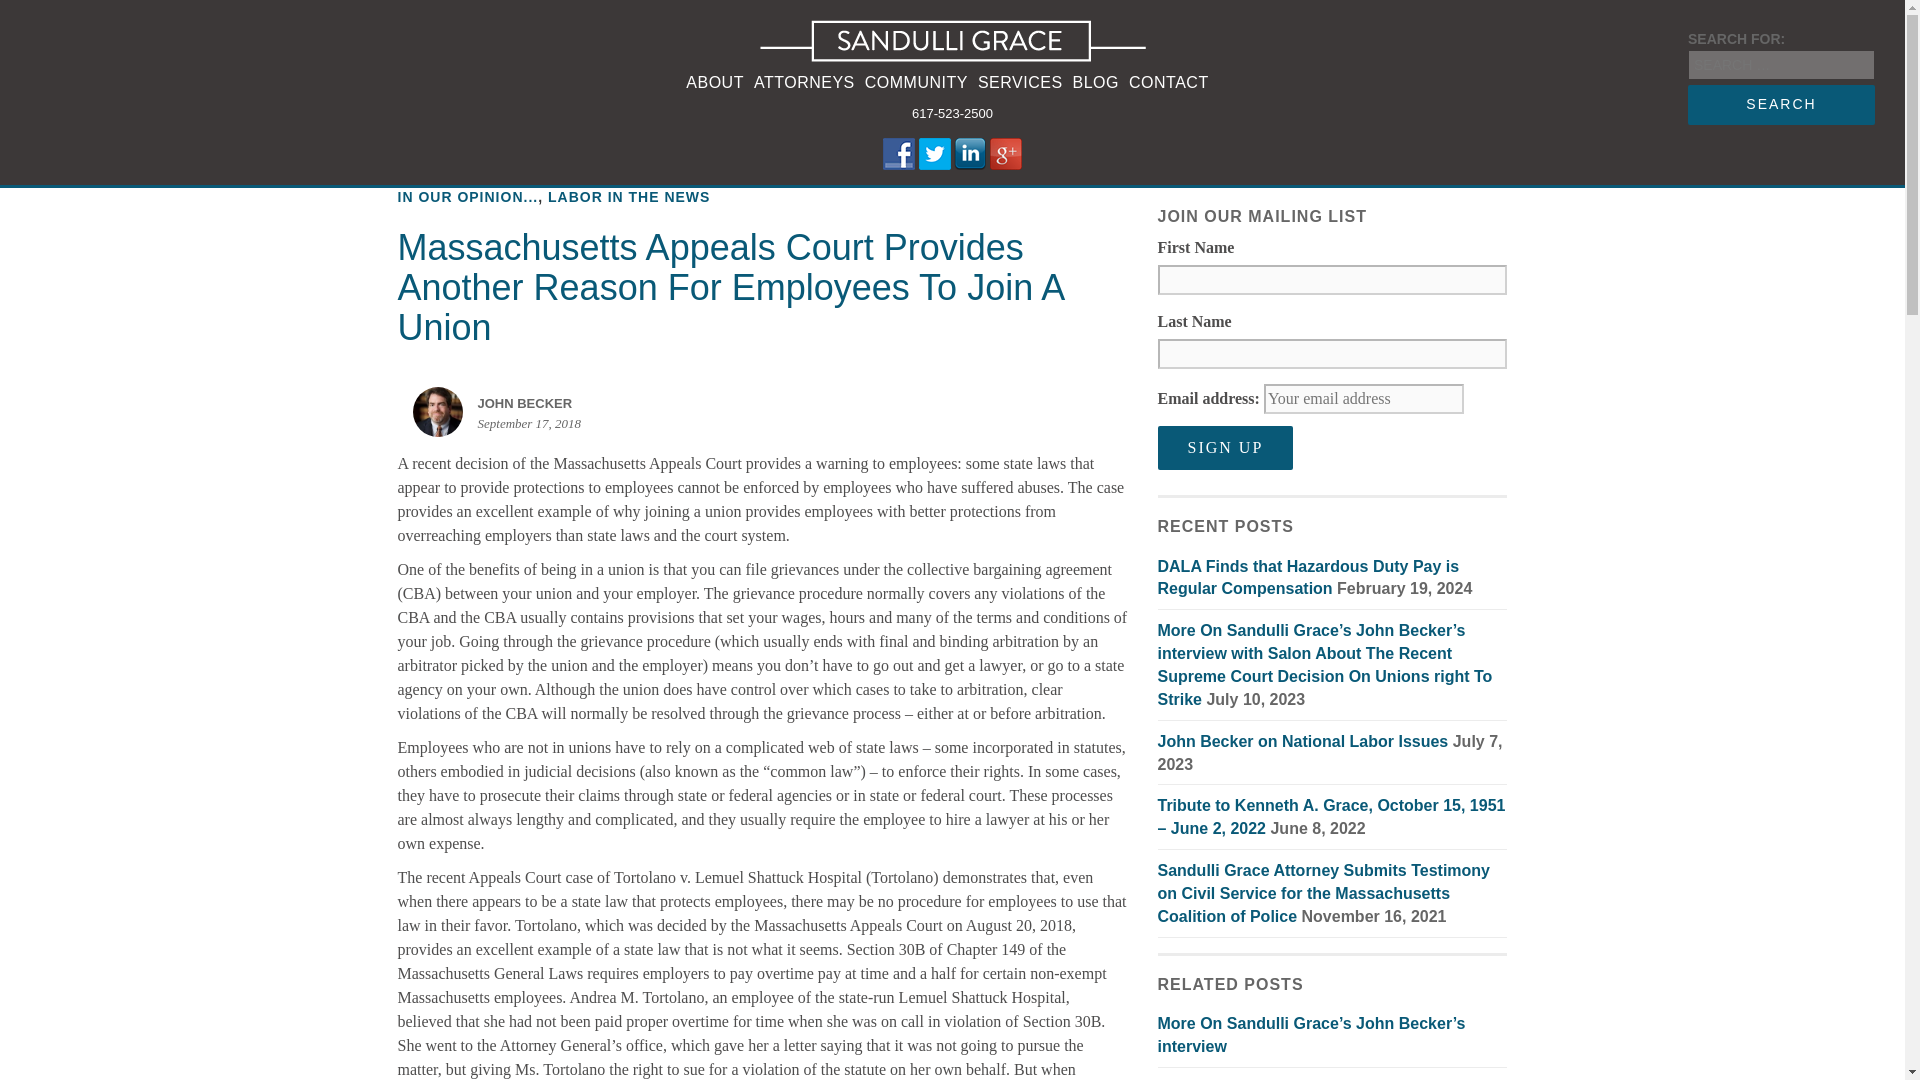 This screenshot has width=1920, height=1080. I want to click on CONTACT, so click(1168, 84).